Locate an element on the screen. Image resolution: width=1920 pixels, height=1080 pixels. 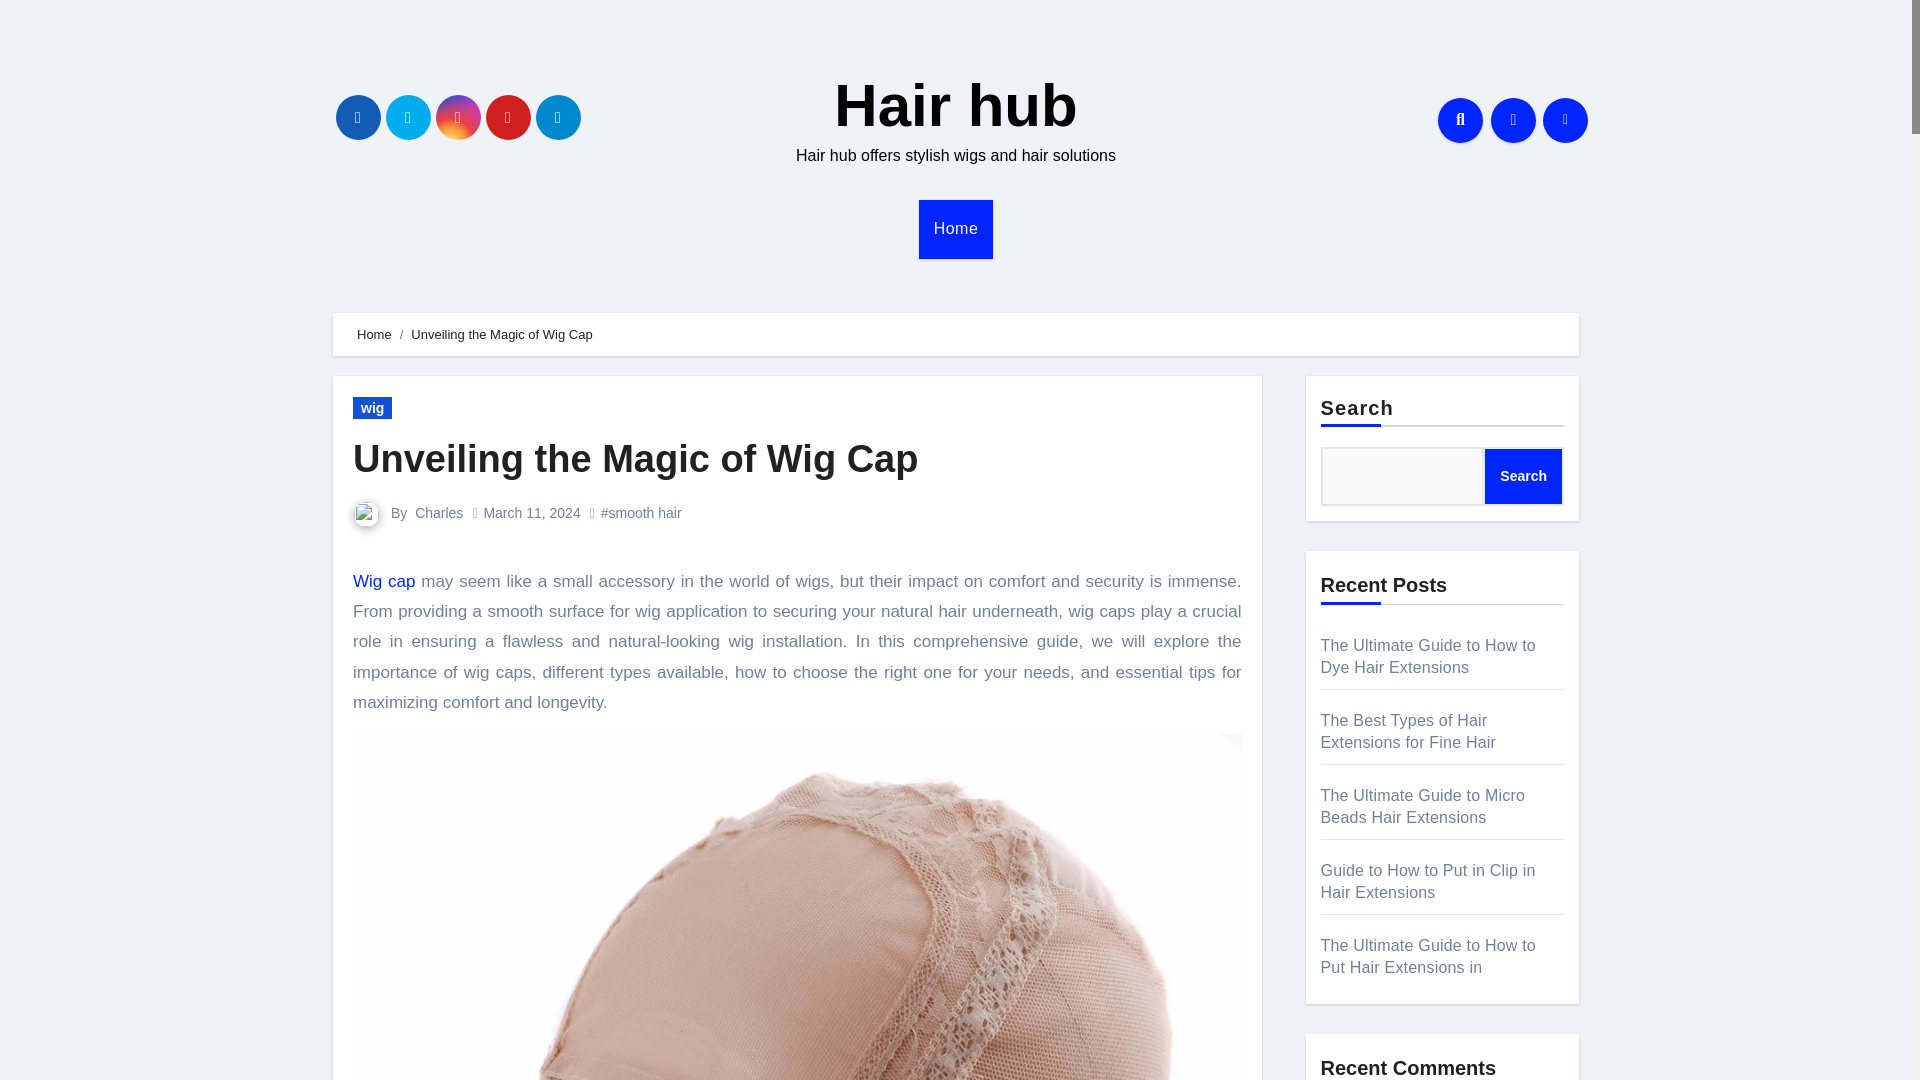
Unveiling the Magic of Wig Cap is located at coordinates (635, 458).